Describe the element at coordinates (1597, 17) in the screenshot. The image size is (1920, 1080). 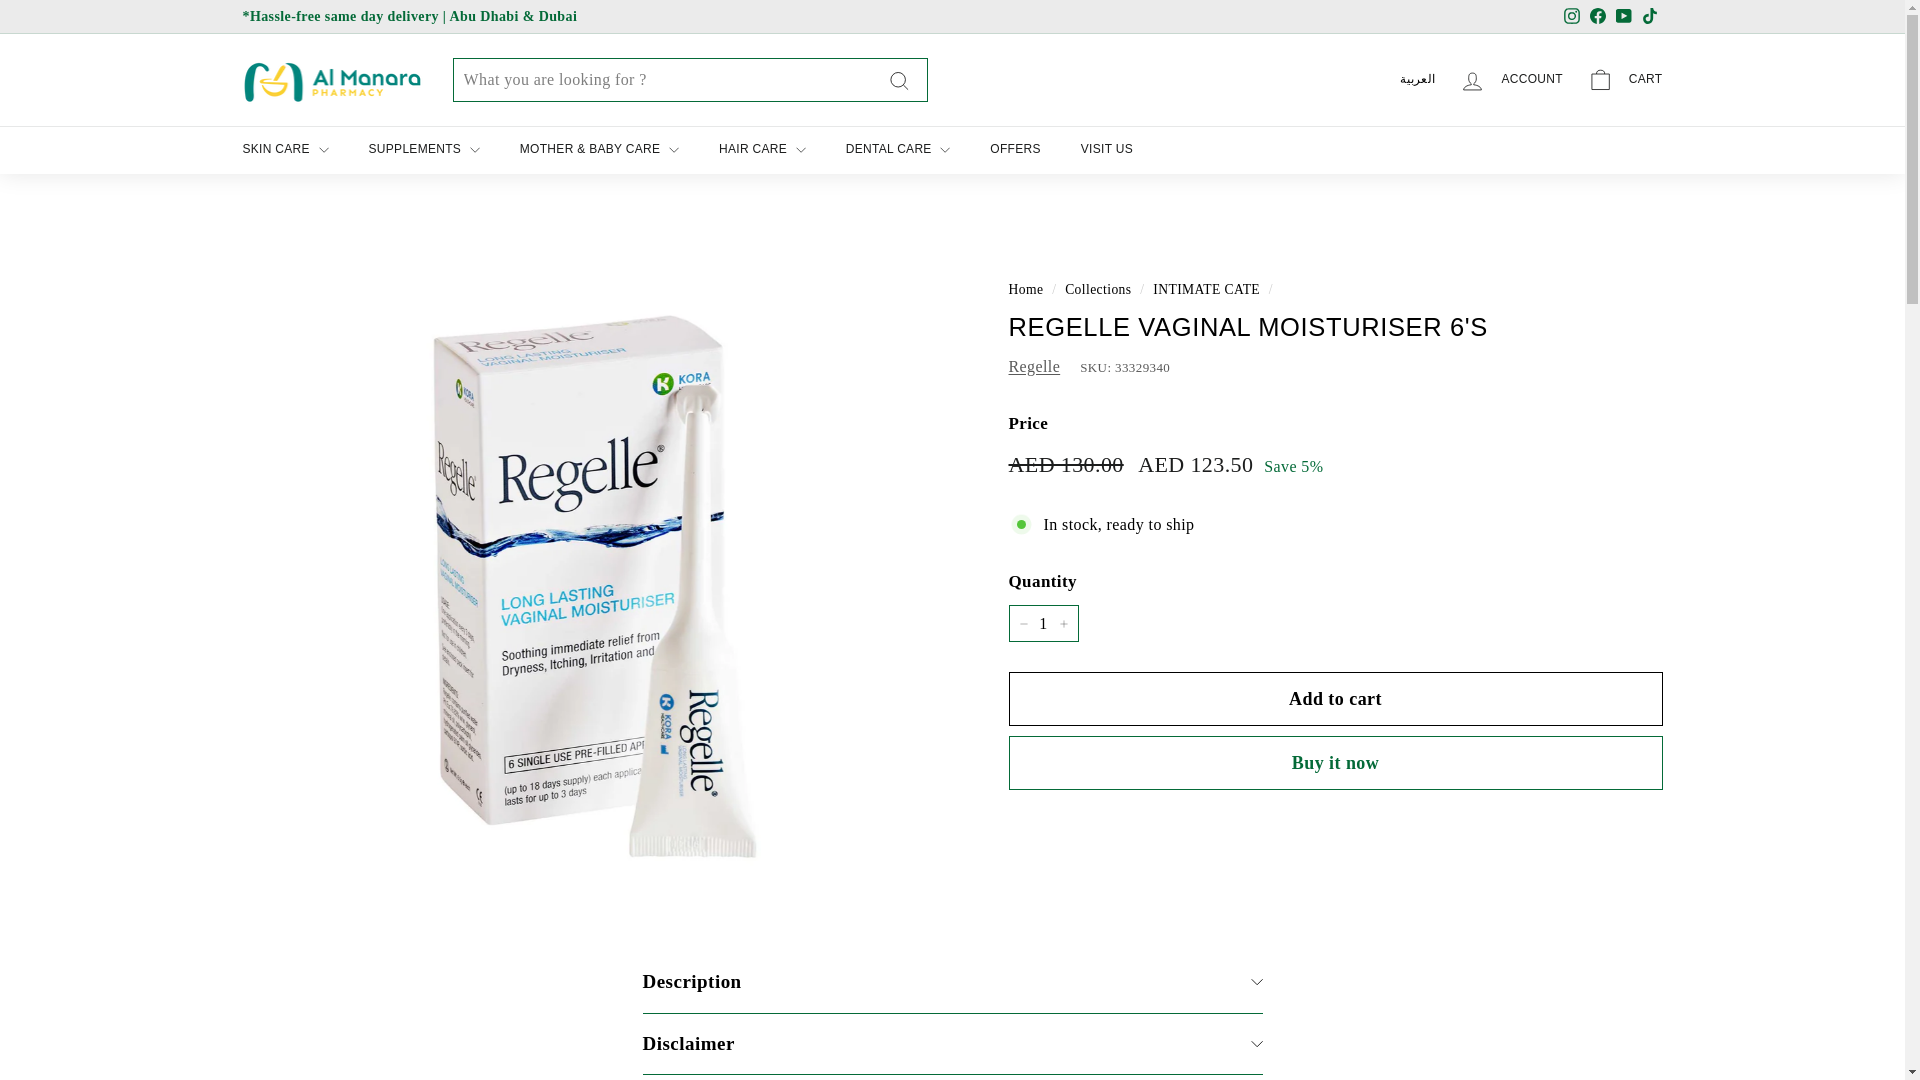
I see `Al Manara Pharmacy on Facebook` at that location.